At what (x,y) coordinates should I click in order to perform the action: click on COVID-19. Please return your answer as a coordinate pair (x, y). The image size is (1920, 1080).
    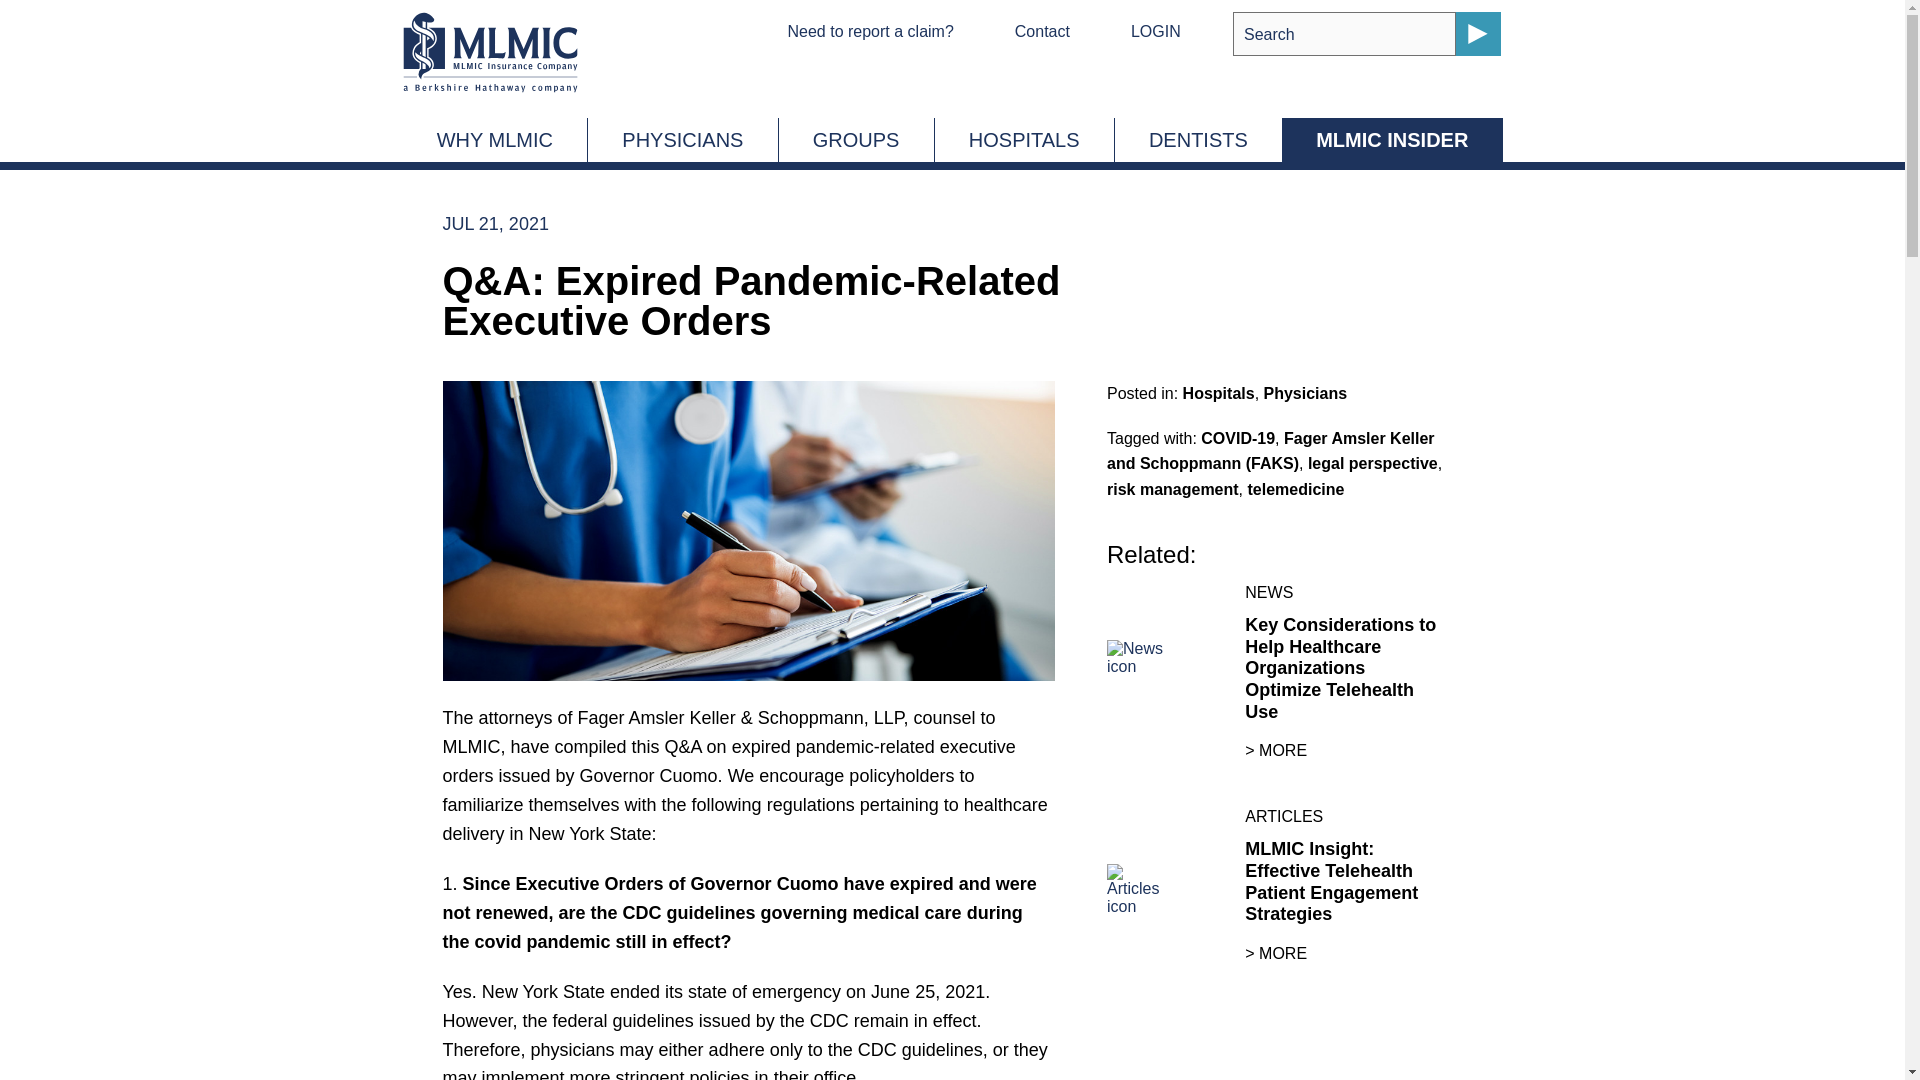
    Looking at the image, I should click on (1238, 438).